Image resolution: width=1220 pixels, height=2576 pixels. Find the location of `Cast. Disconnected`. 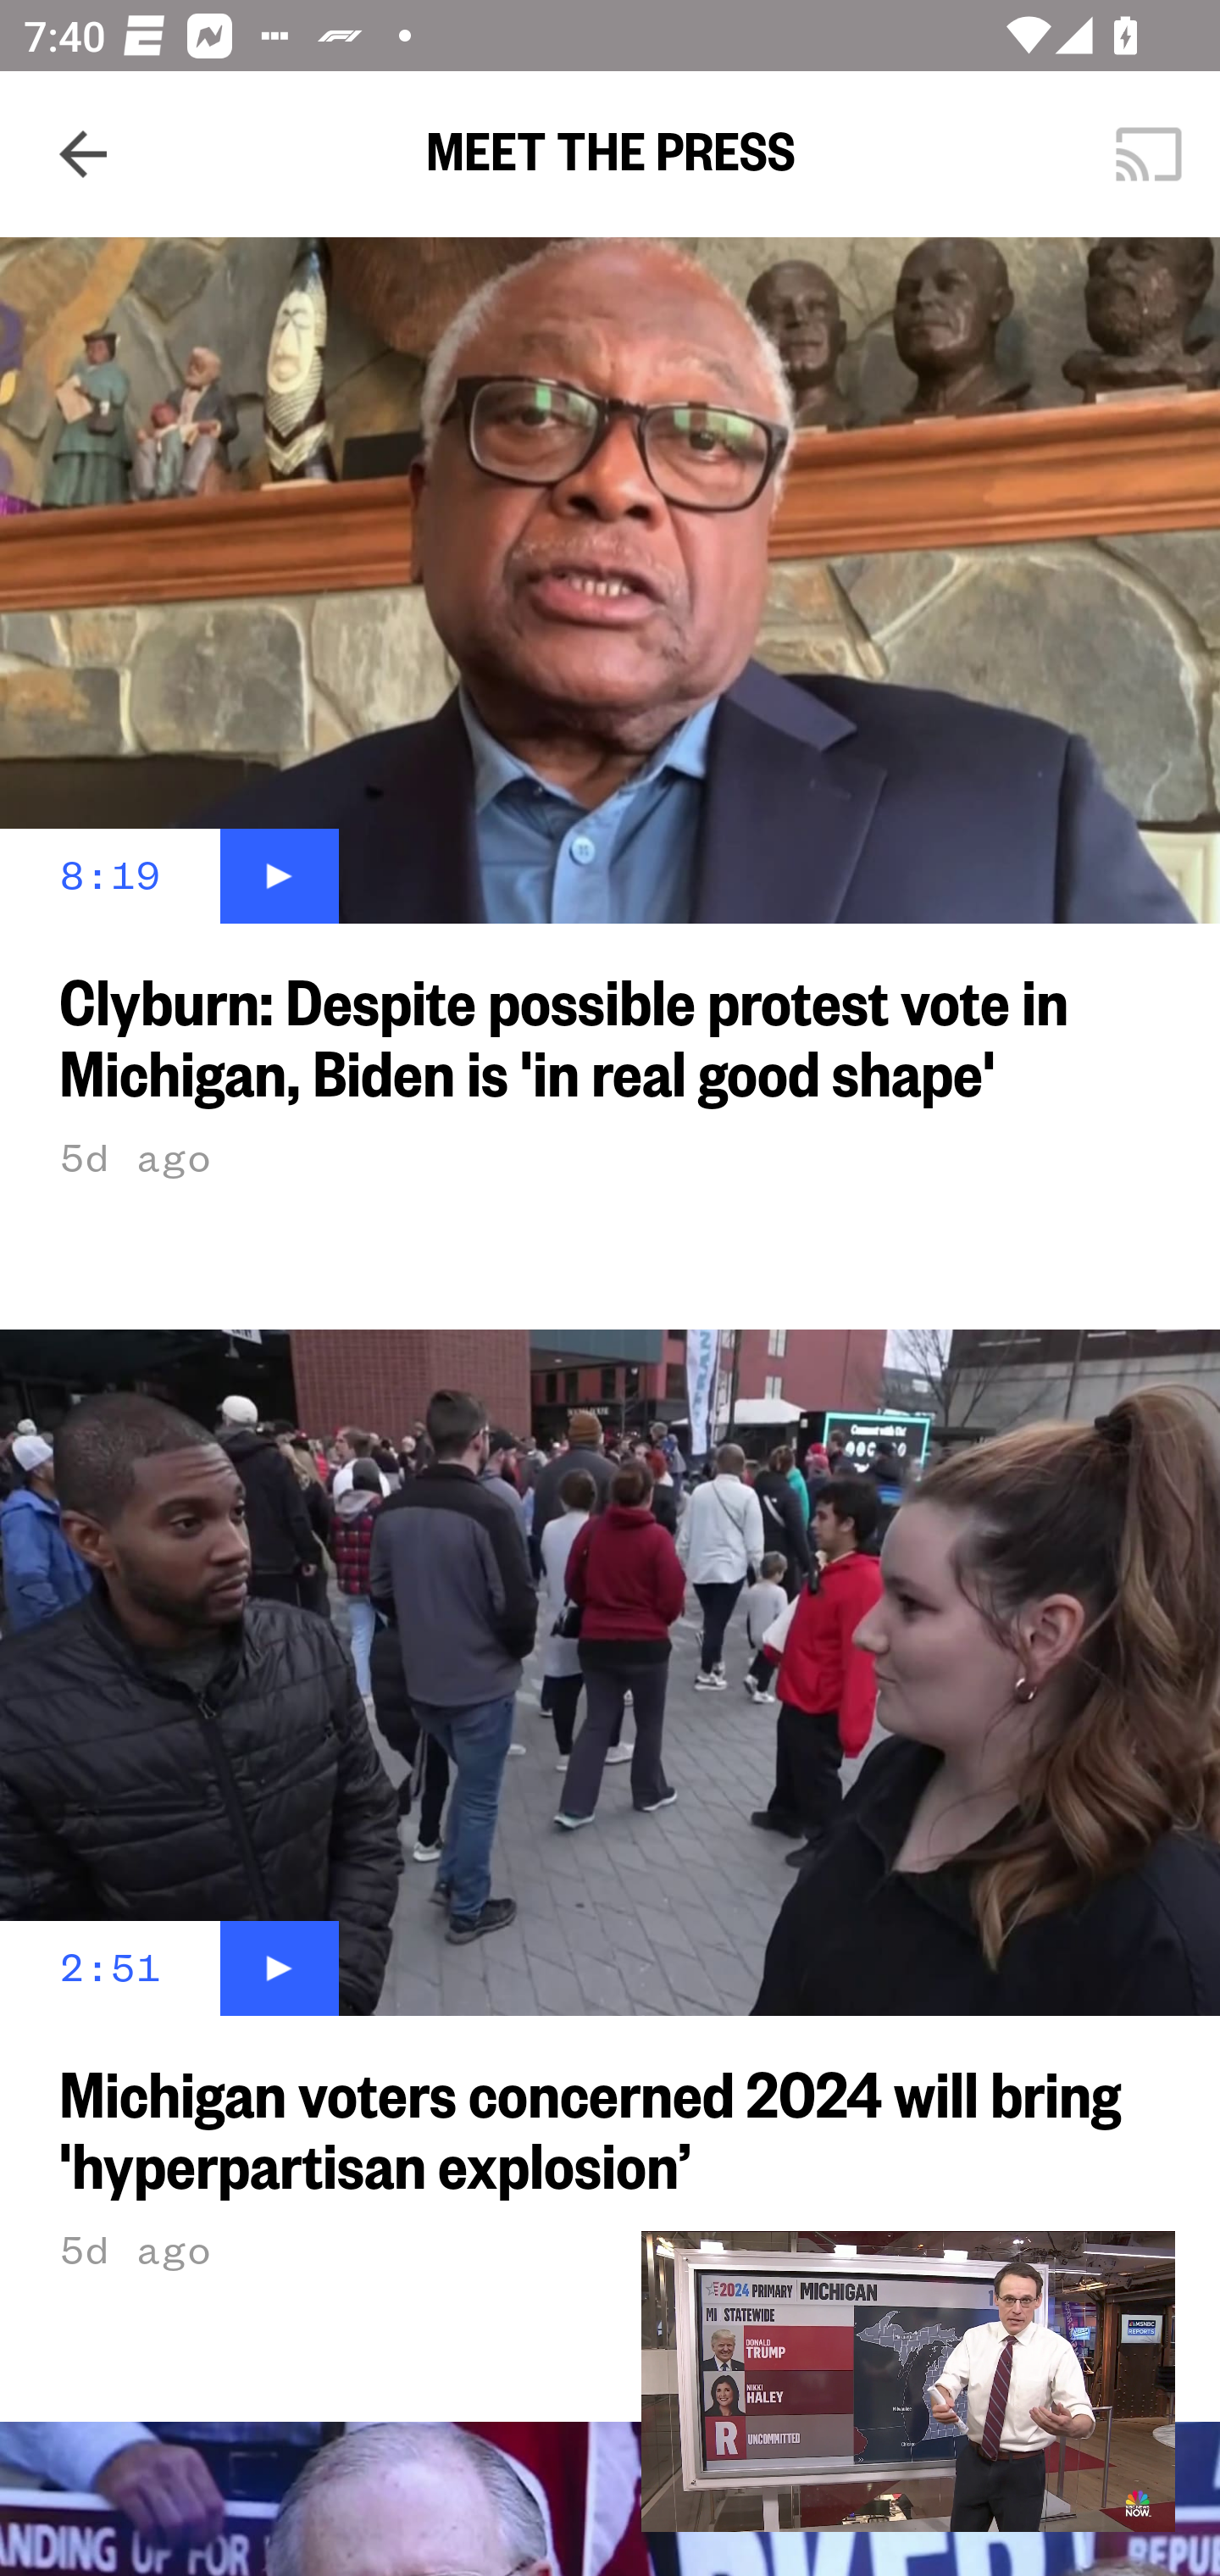

Cast. Disconnected is located at coordinates (1149, 154).